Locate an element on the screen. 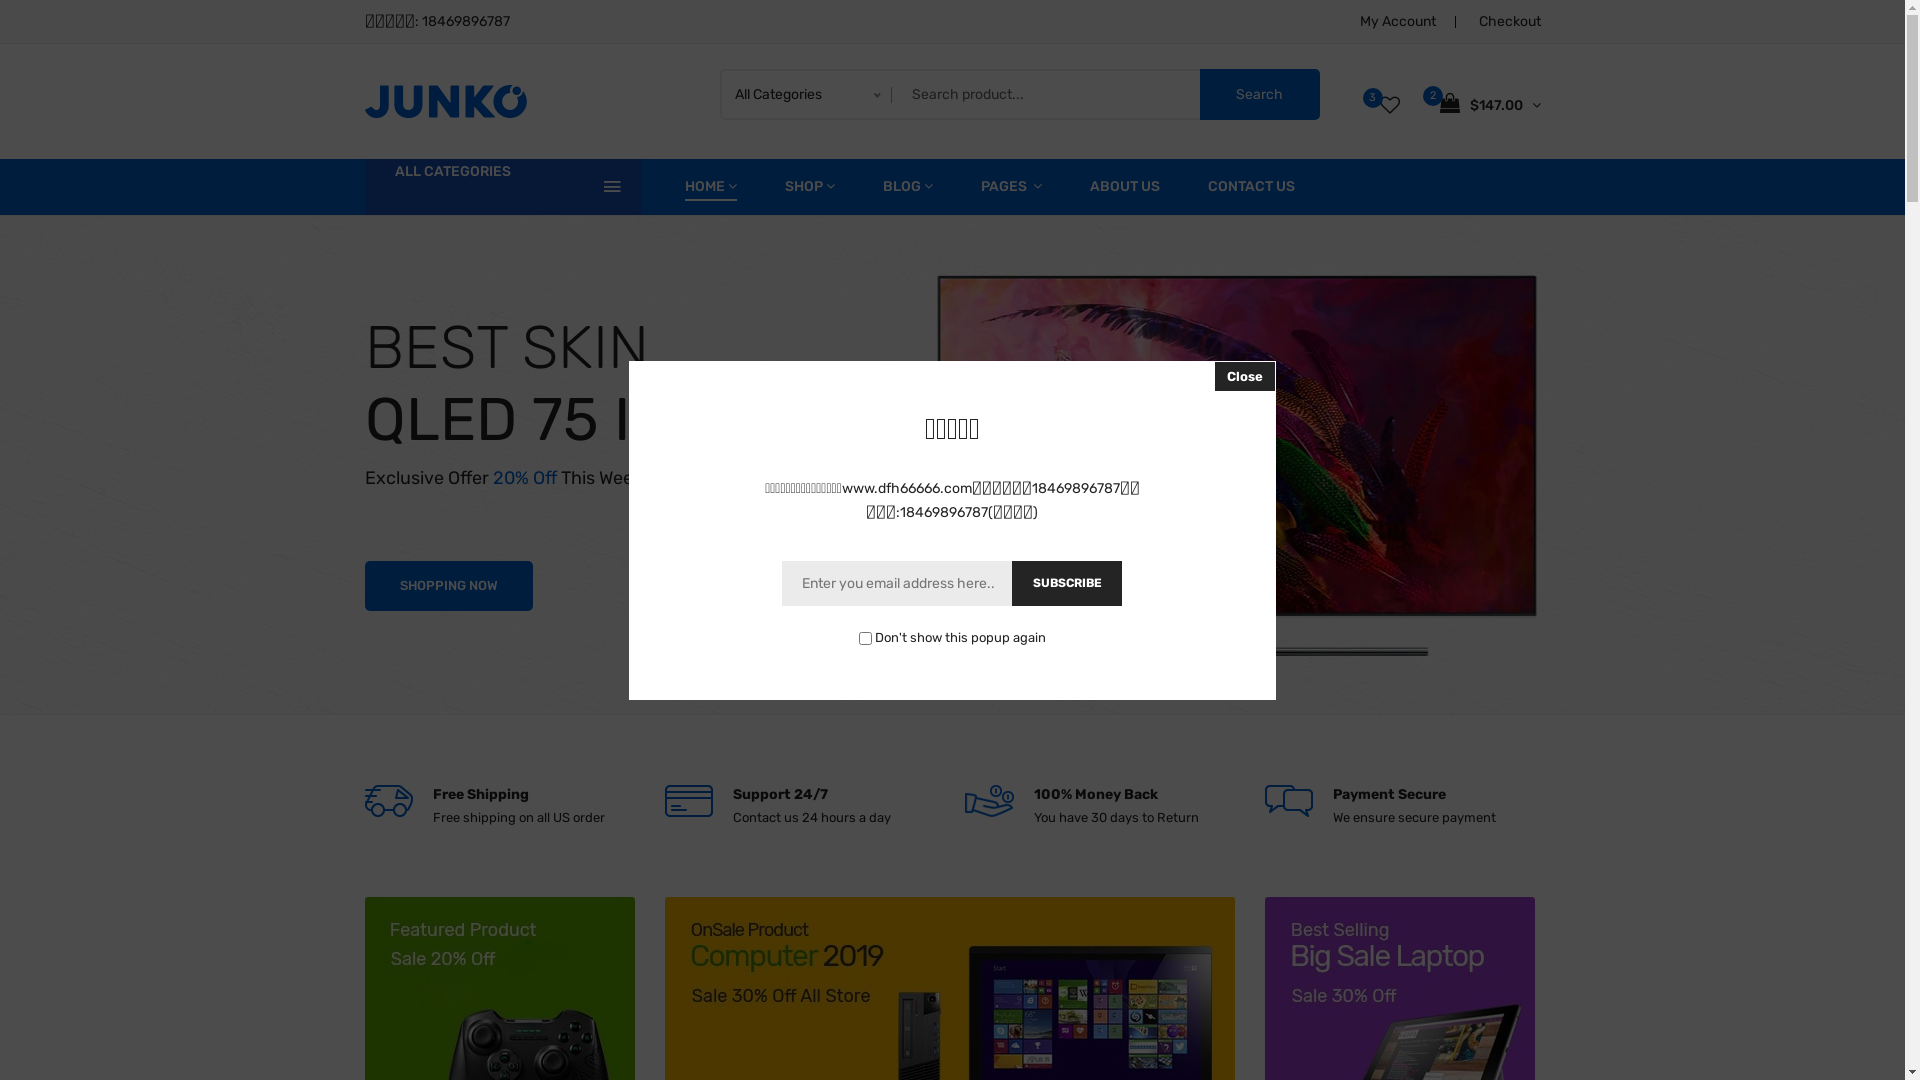 Image resolution: width=1920 pixels, height=1080 pixels. SHOP is located at coordinates (809, 187).